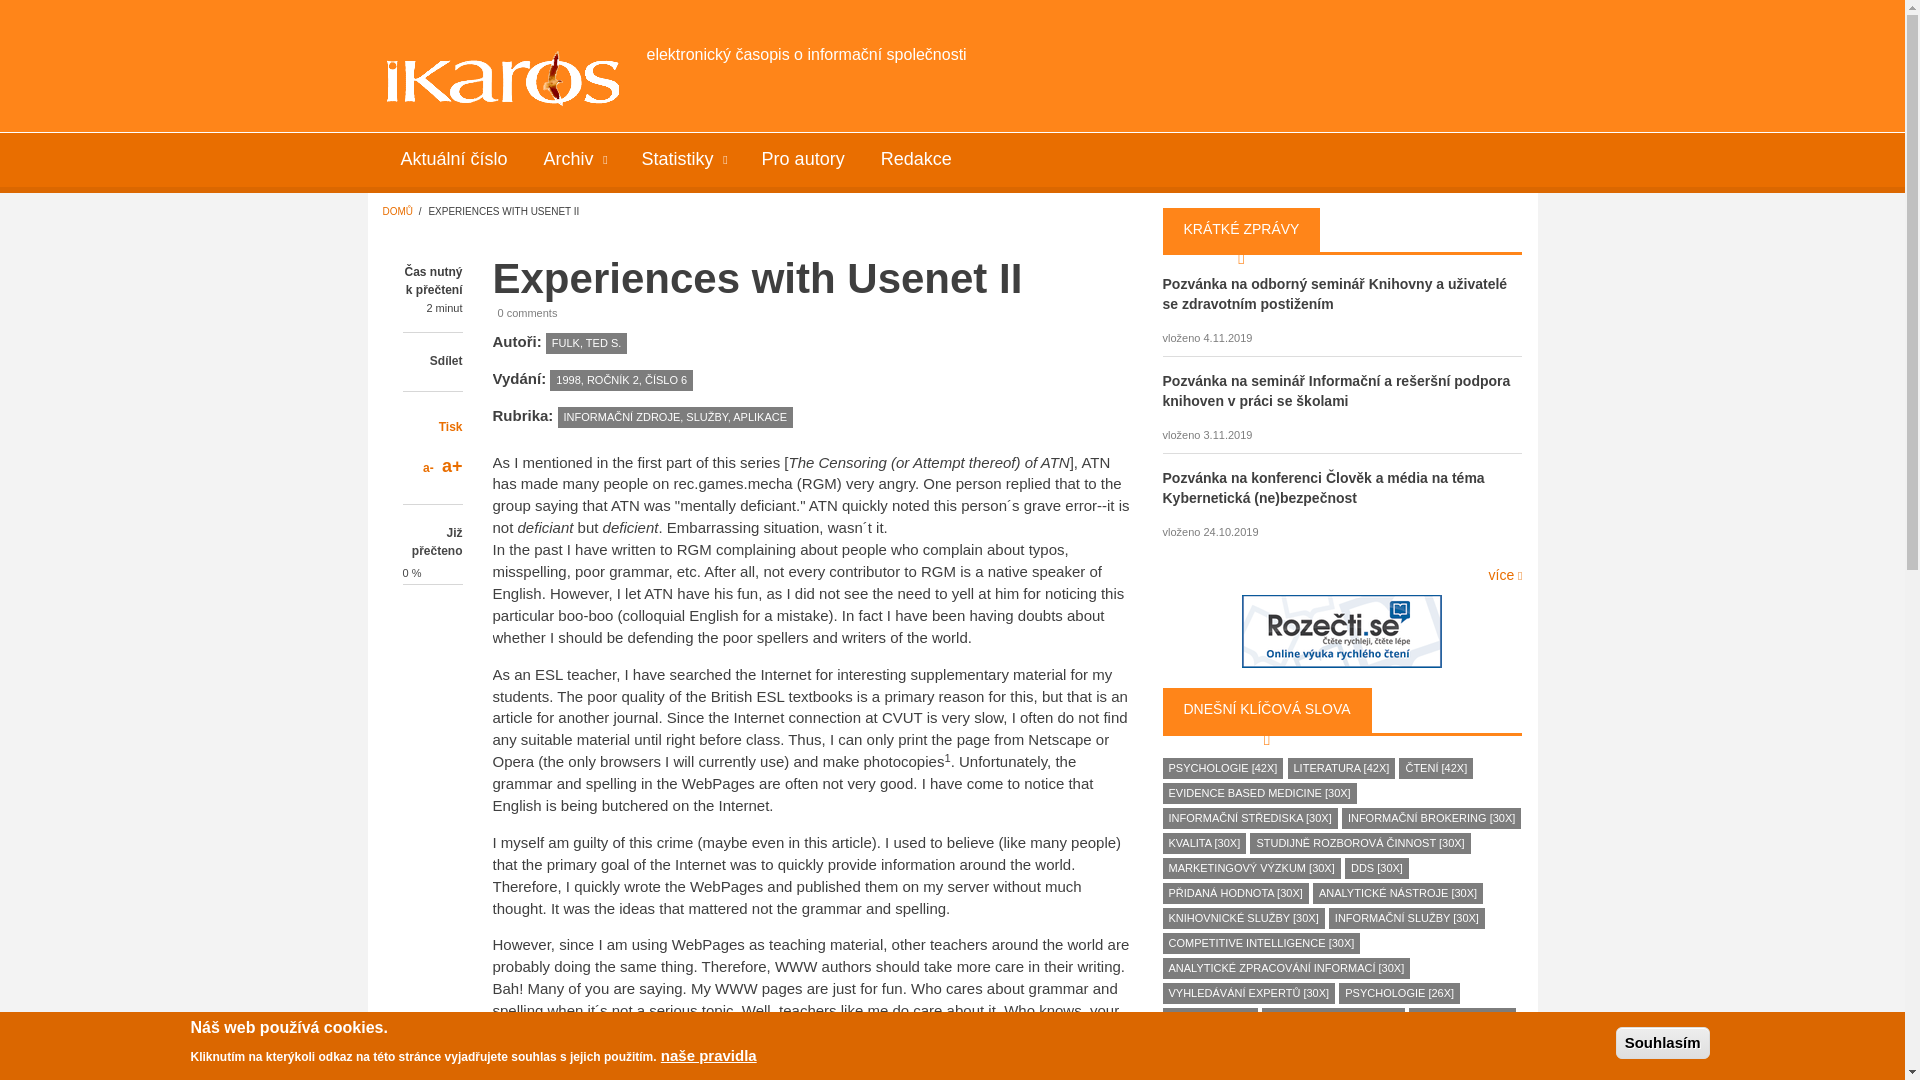 The width and height of the screenshot is (1920, 1080). What do you see at coordinates (575, 156) in the screenshot?
I see `Archiv` at bounding box center [575, 156].